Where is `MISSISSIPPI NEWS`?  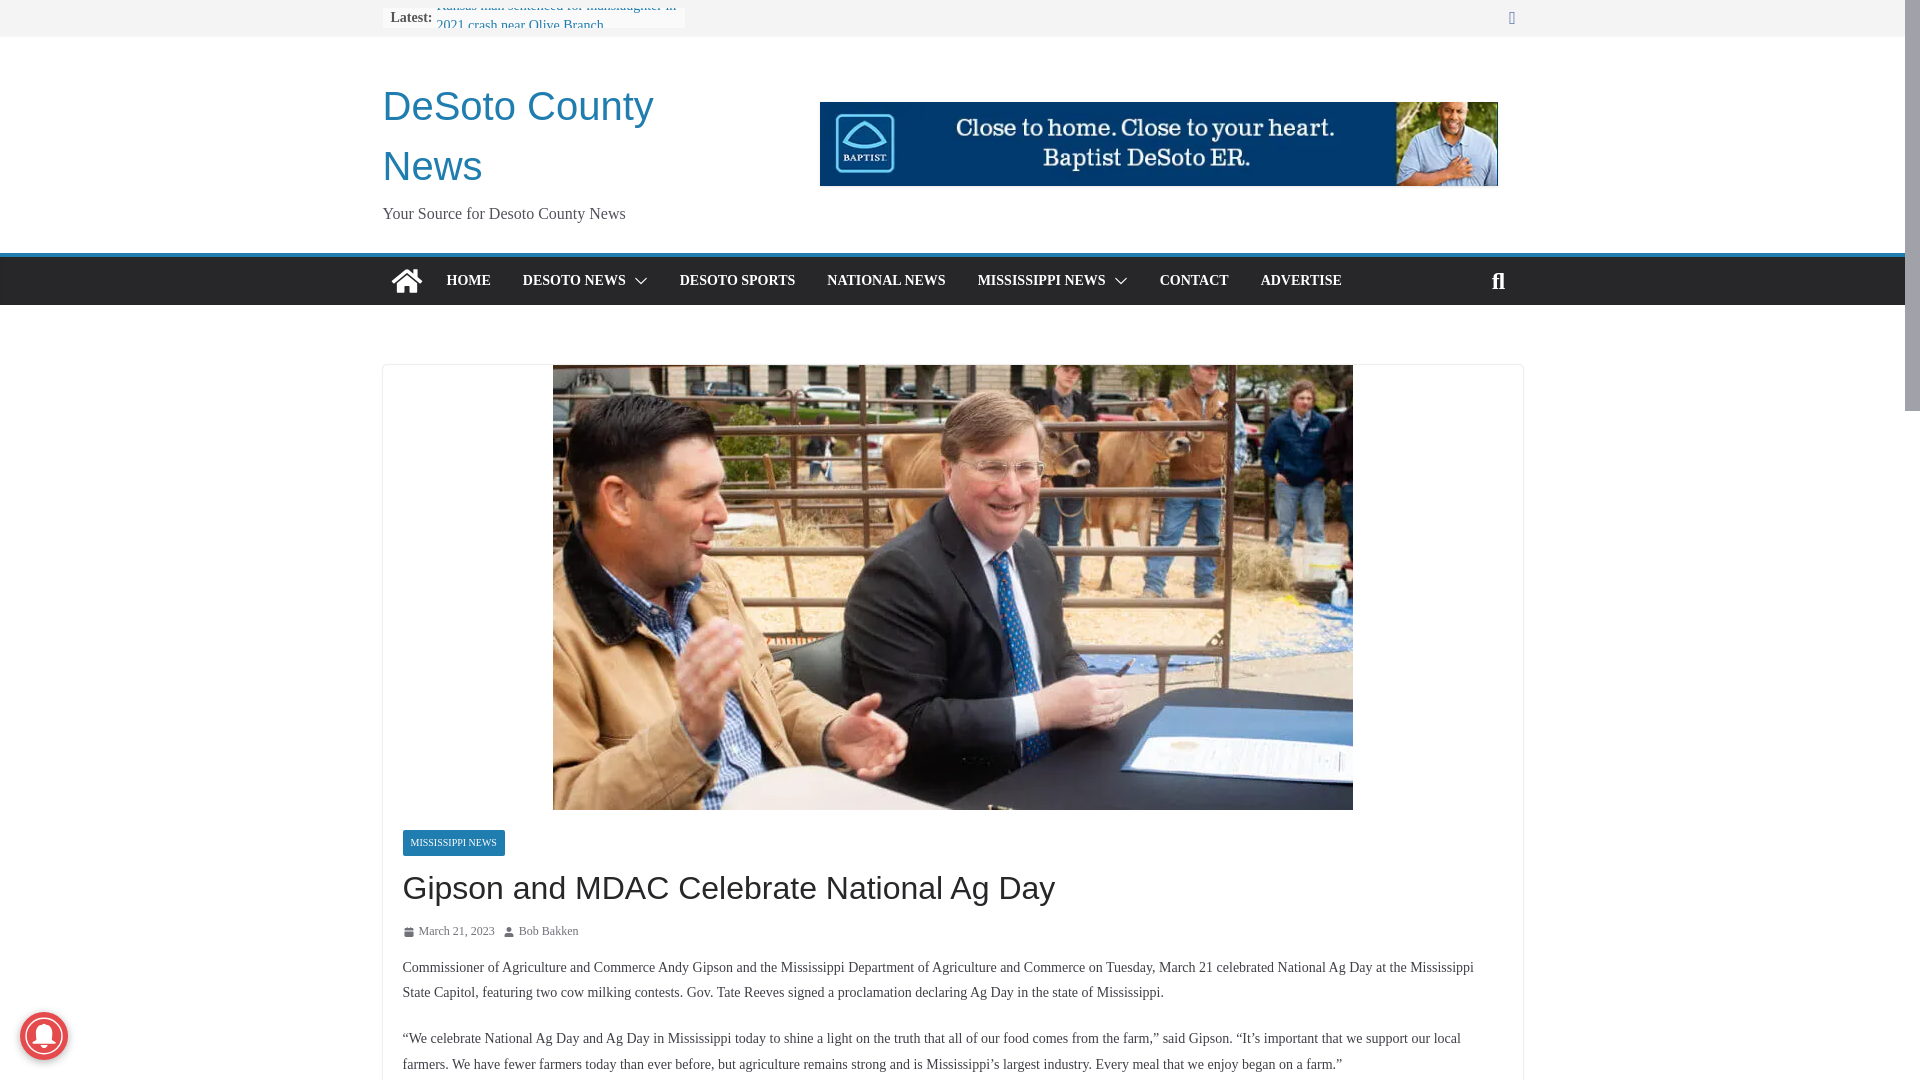 MISSISSIPPI NEWS is located at coordinates (452, 843).